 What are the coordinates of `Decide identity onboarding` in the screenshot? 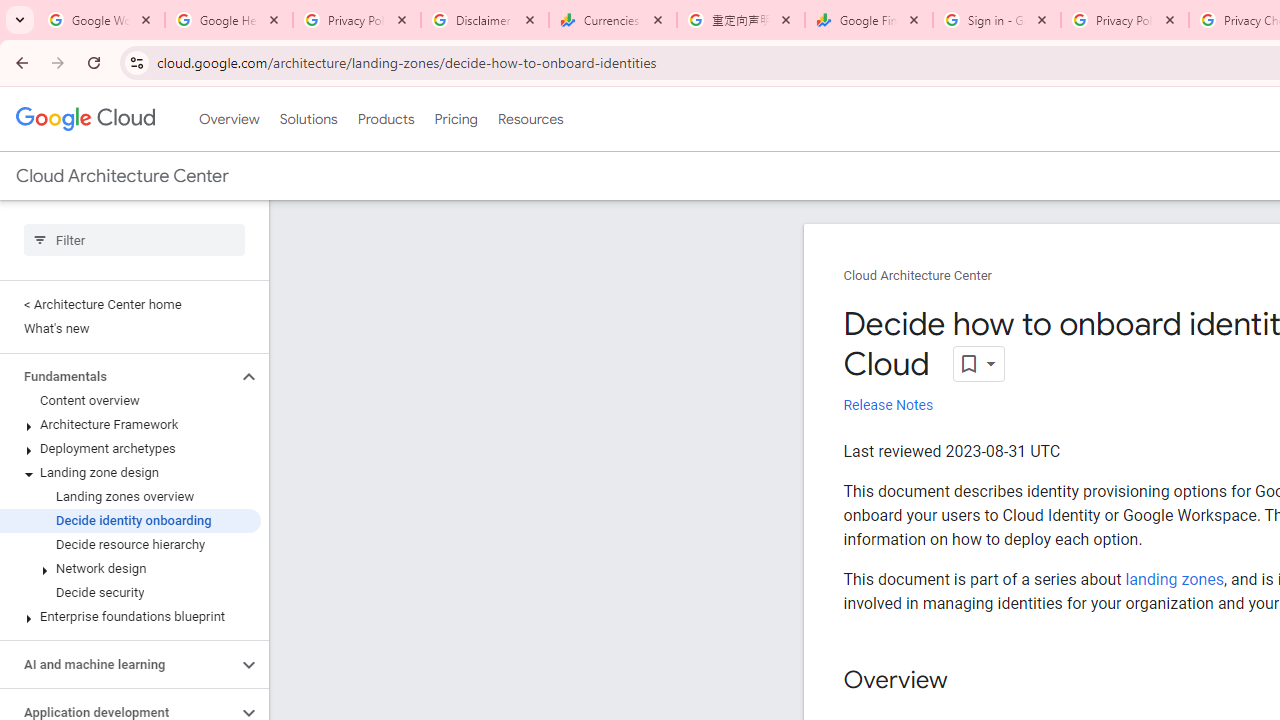 It's located at (130, 520).